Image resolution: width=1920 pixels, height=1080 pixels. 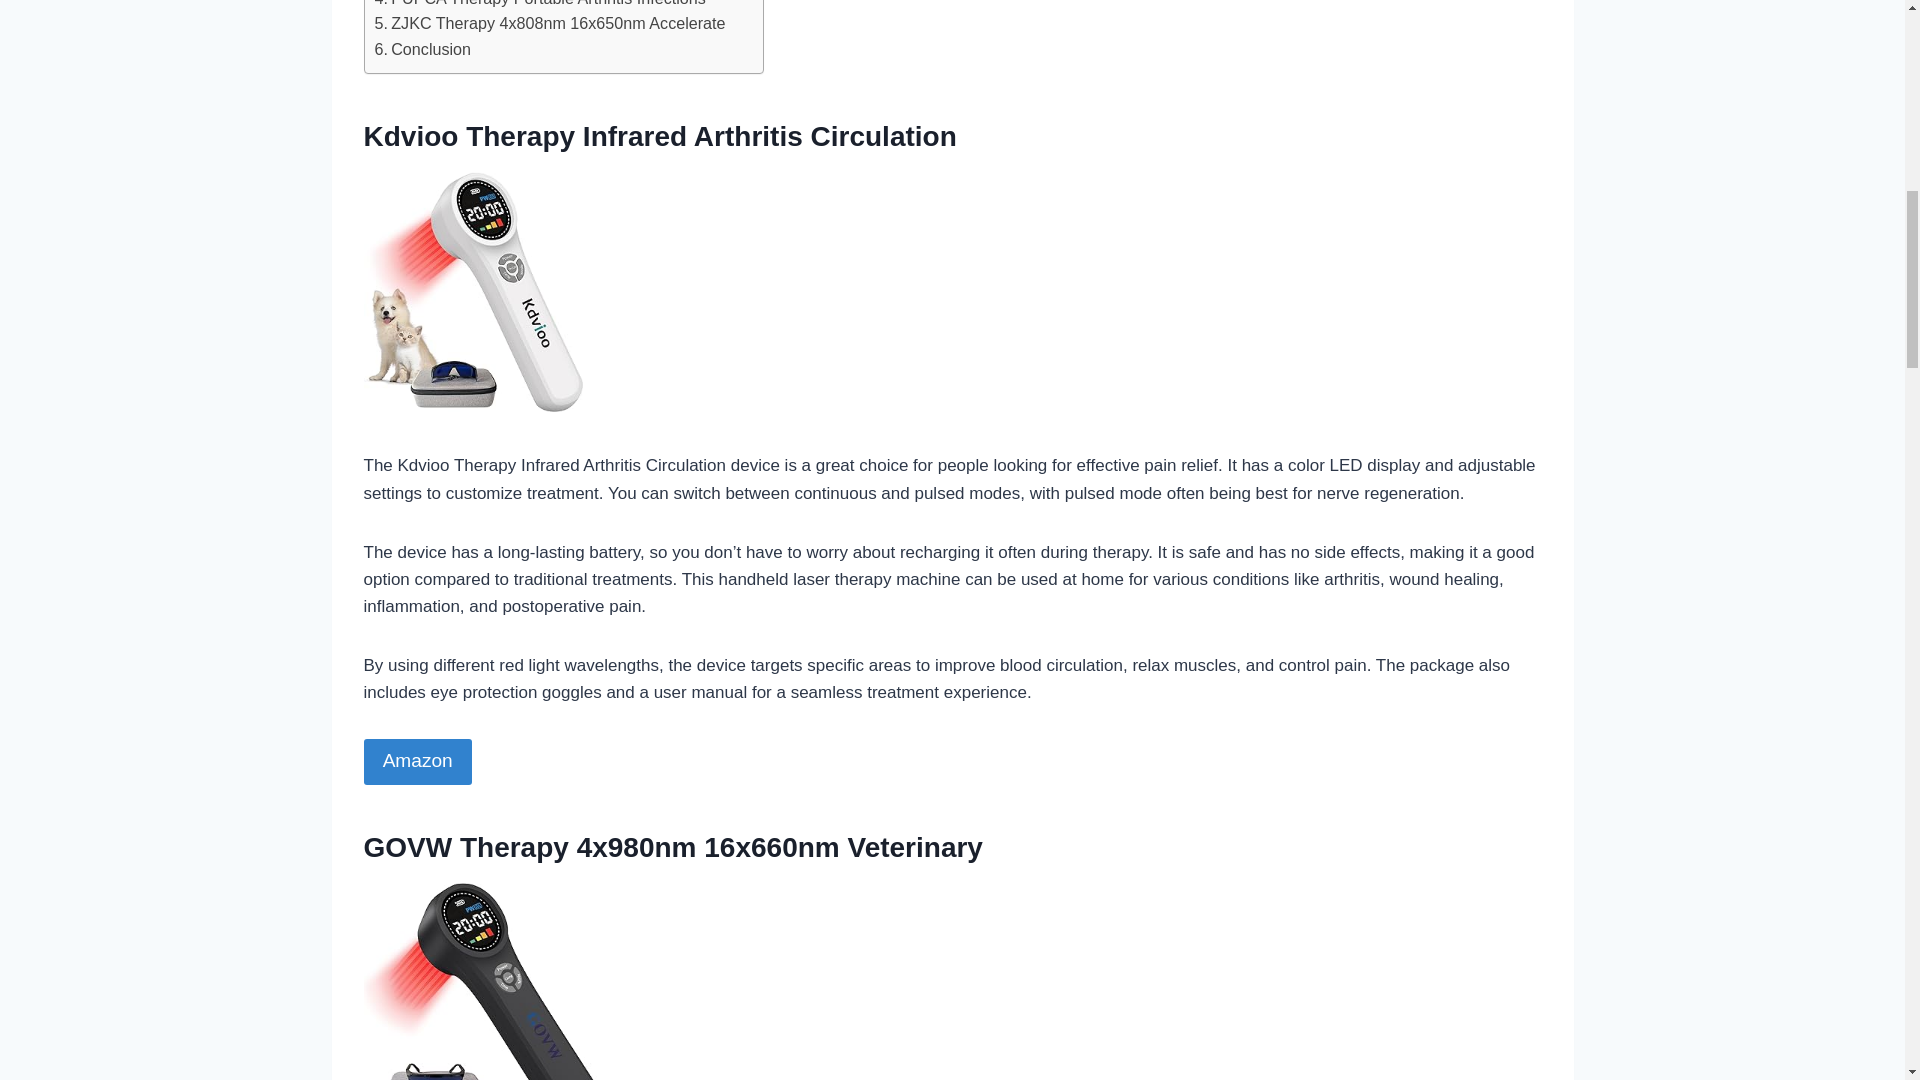 I want to click on ZJKC Therapy 4x808nm 16x650nm Accelerate, so click(x=550, y=23).